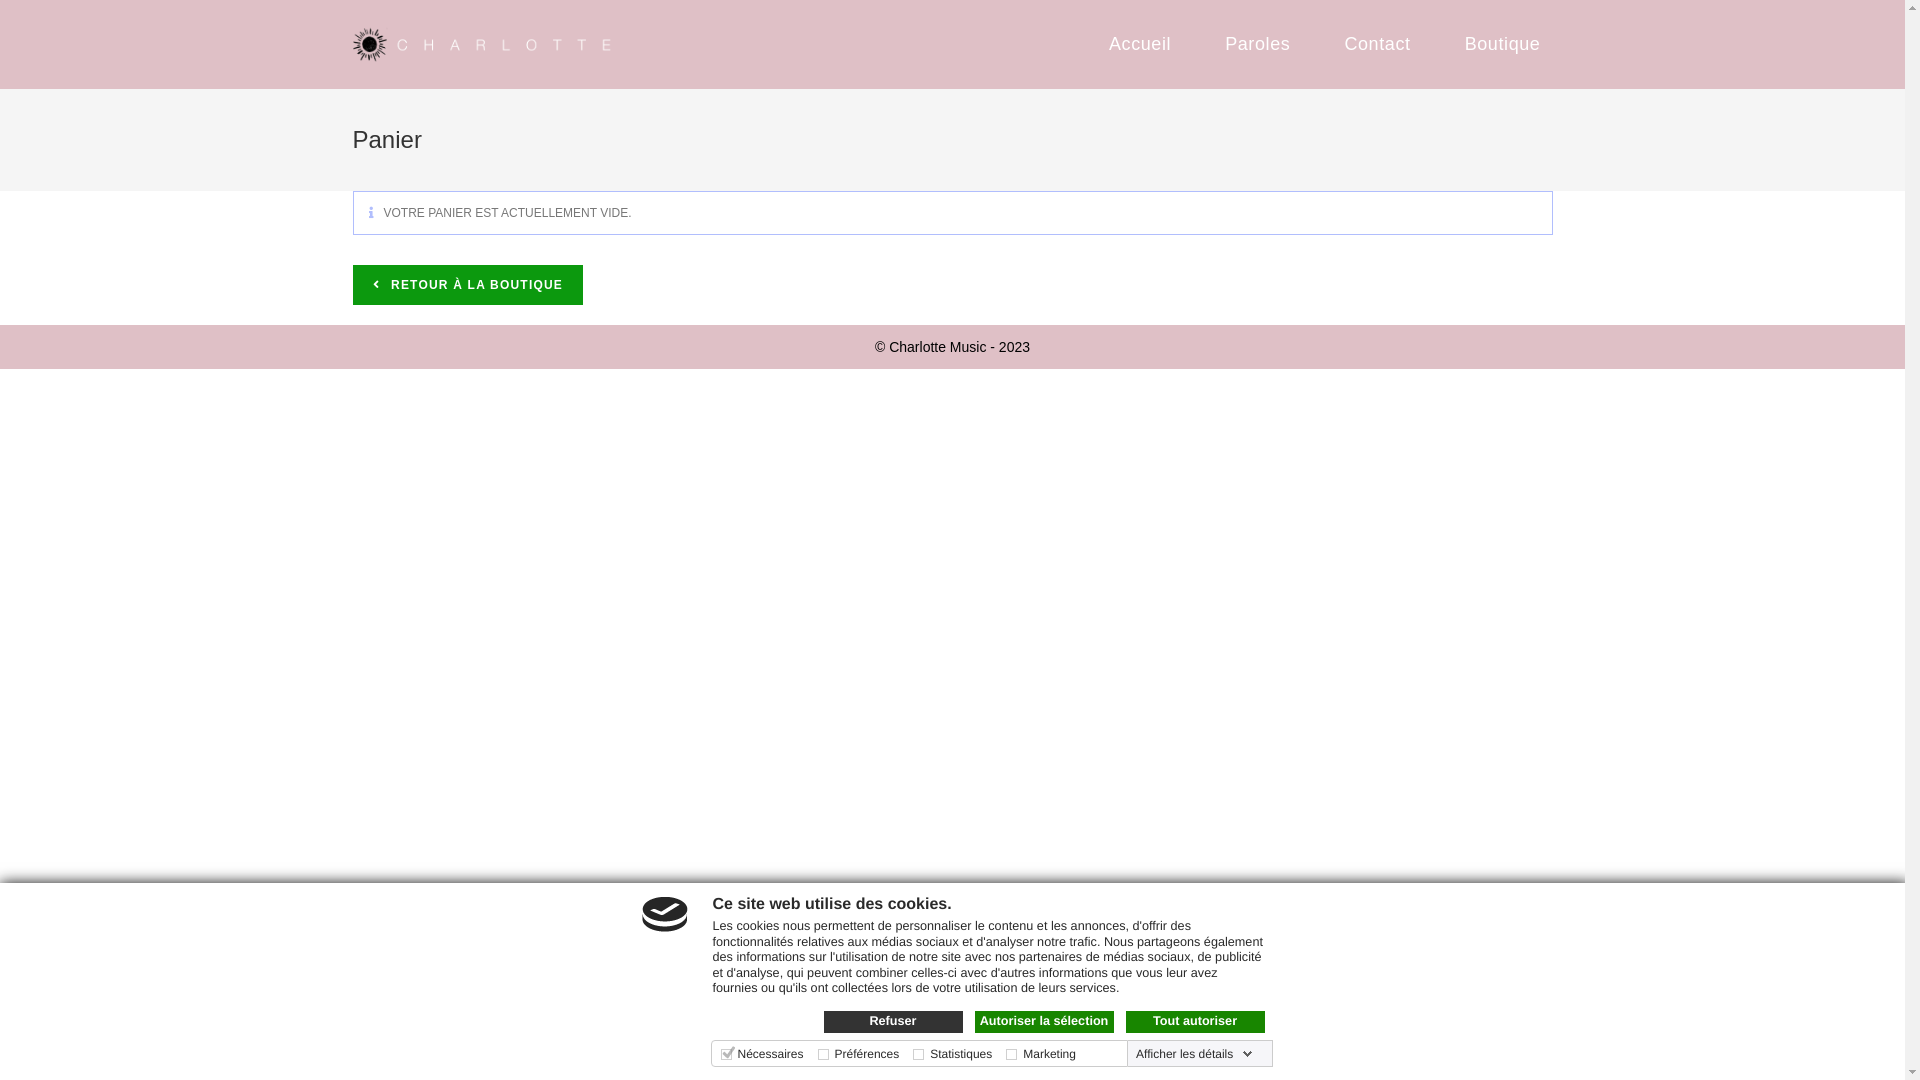 The width and height of the screenshot is (1920, 1080). Describe the element at coordinates (1503, 44) in the screenshot. I see `Boutique` at that location.